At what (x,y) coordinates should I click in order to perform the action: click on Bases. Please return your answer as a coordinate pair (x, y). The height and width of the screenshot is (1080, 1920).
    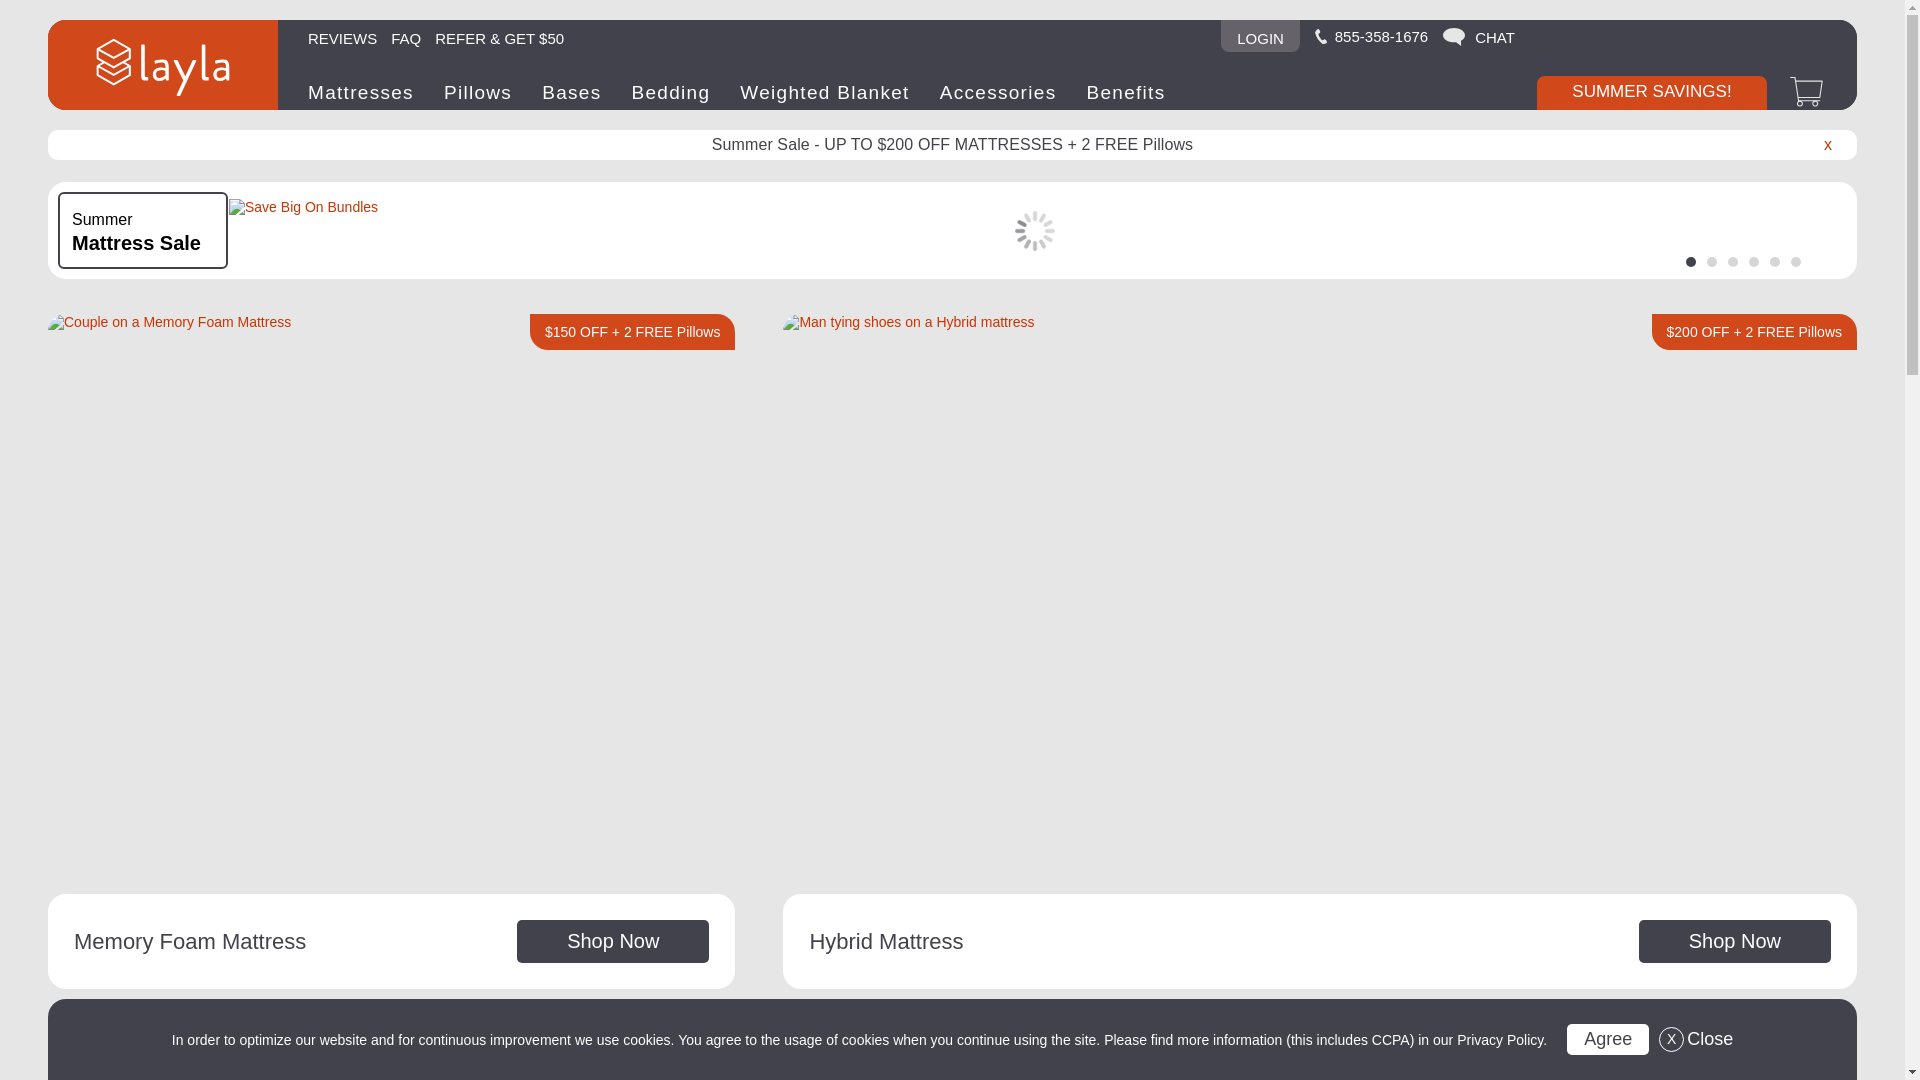
    Looking at the image, I should click on (1696, 1039).